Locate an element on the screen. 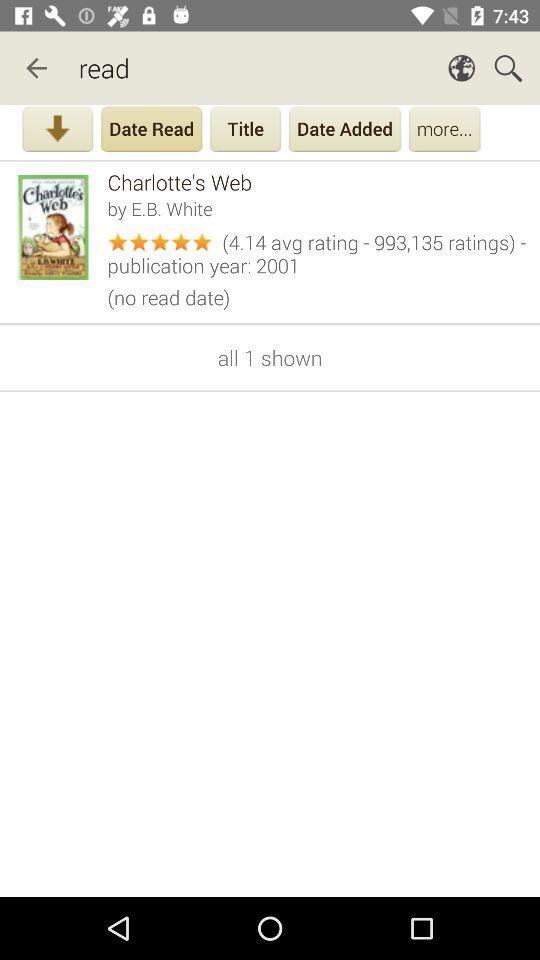 This screenshot has width=540, height=960. download button is located at coordinates (58, 131).